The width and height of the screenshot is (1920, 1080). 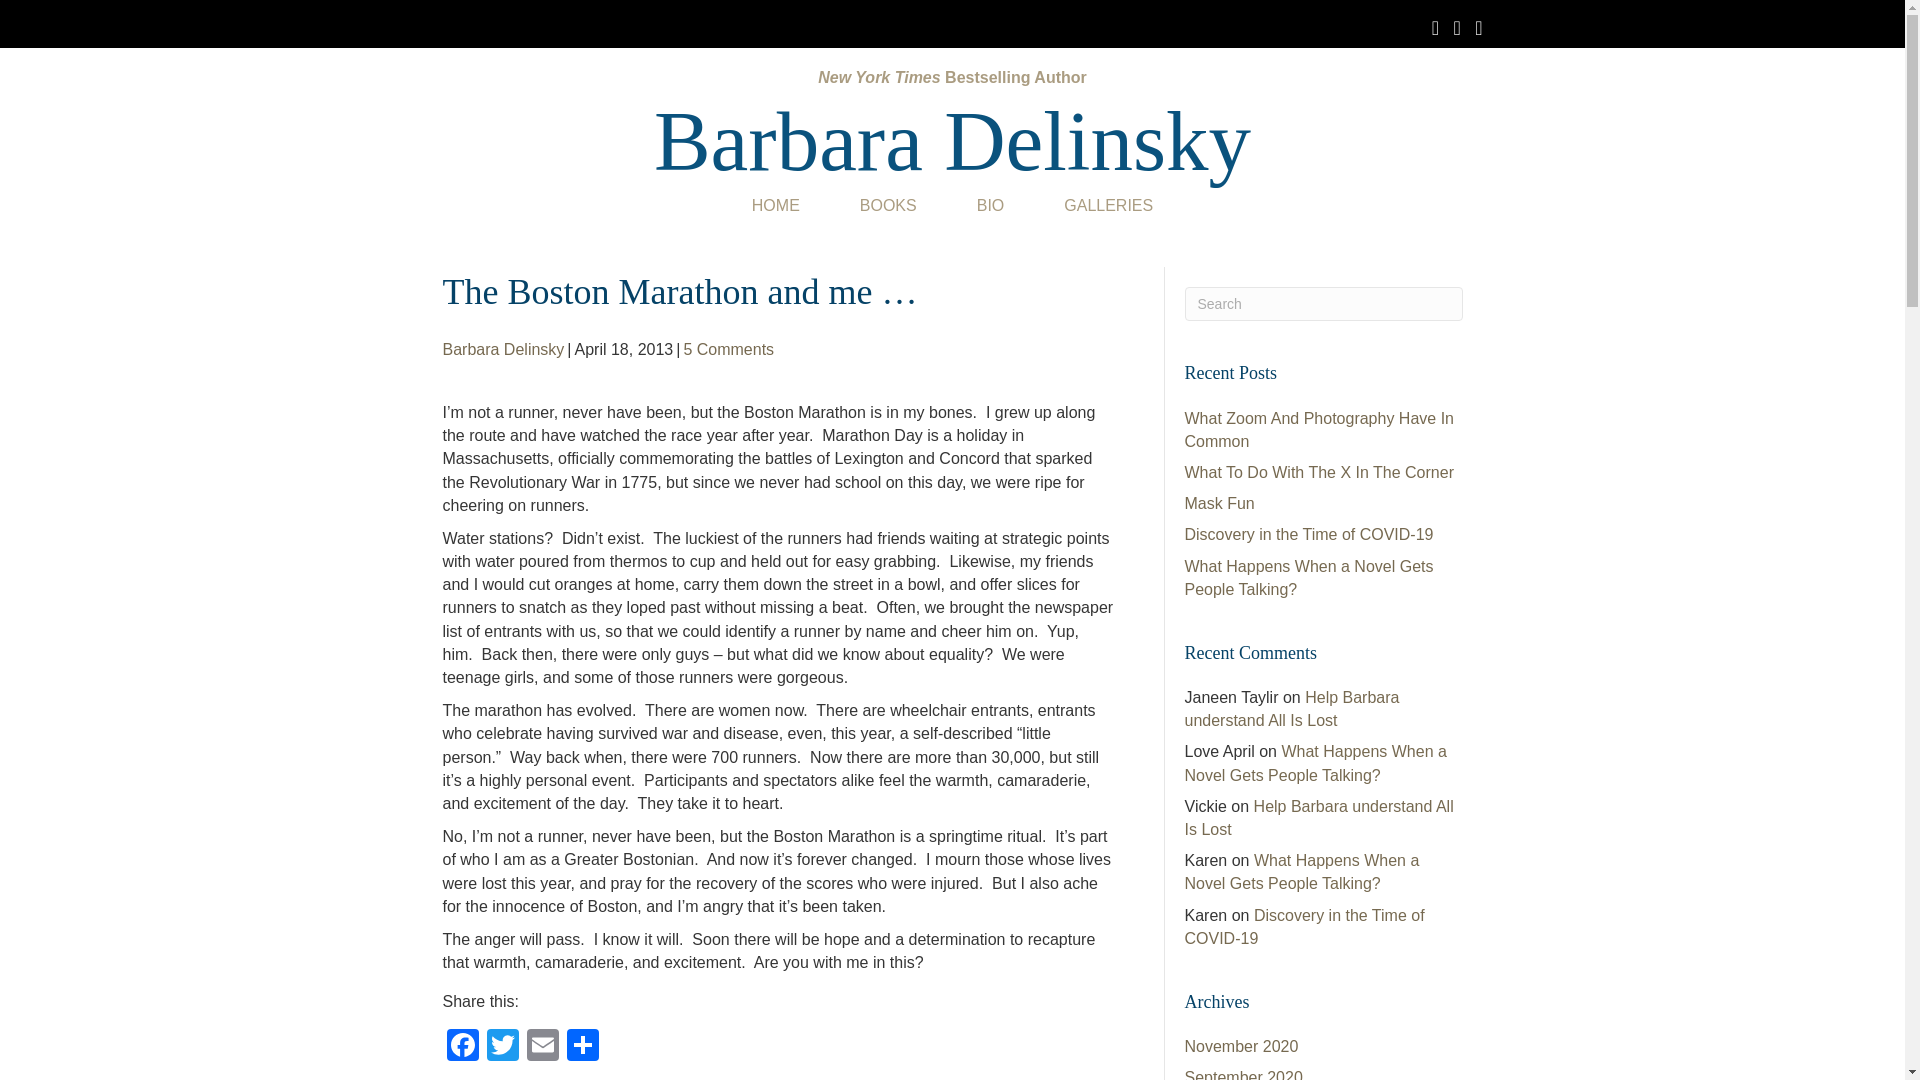 I want to click on BIO, so click(x=990, y=204).